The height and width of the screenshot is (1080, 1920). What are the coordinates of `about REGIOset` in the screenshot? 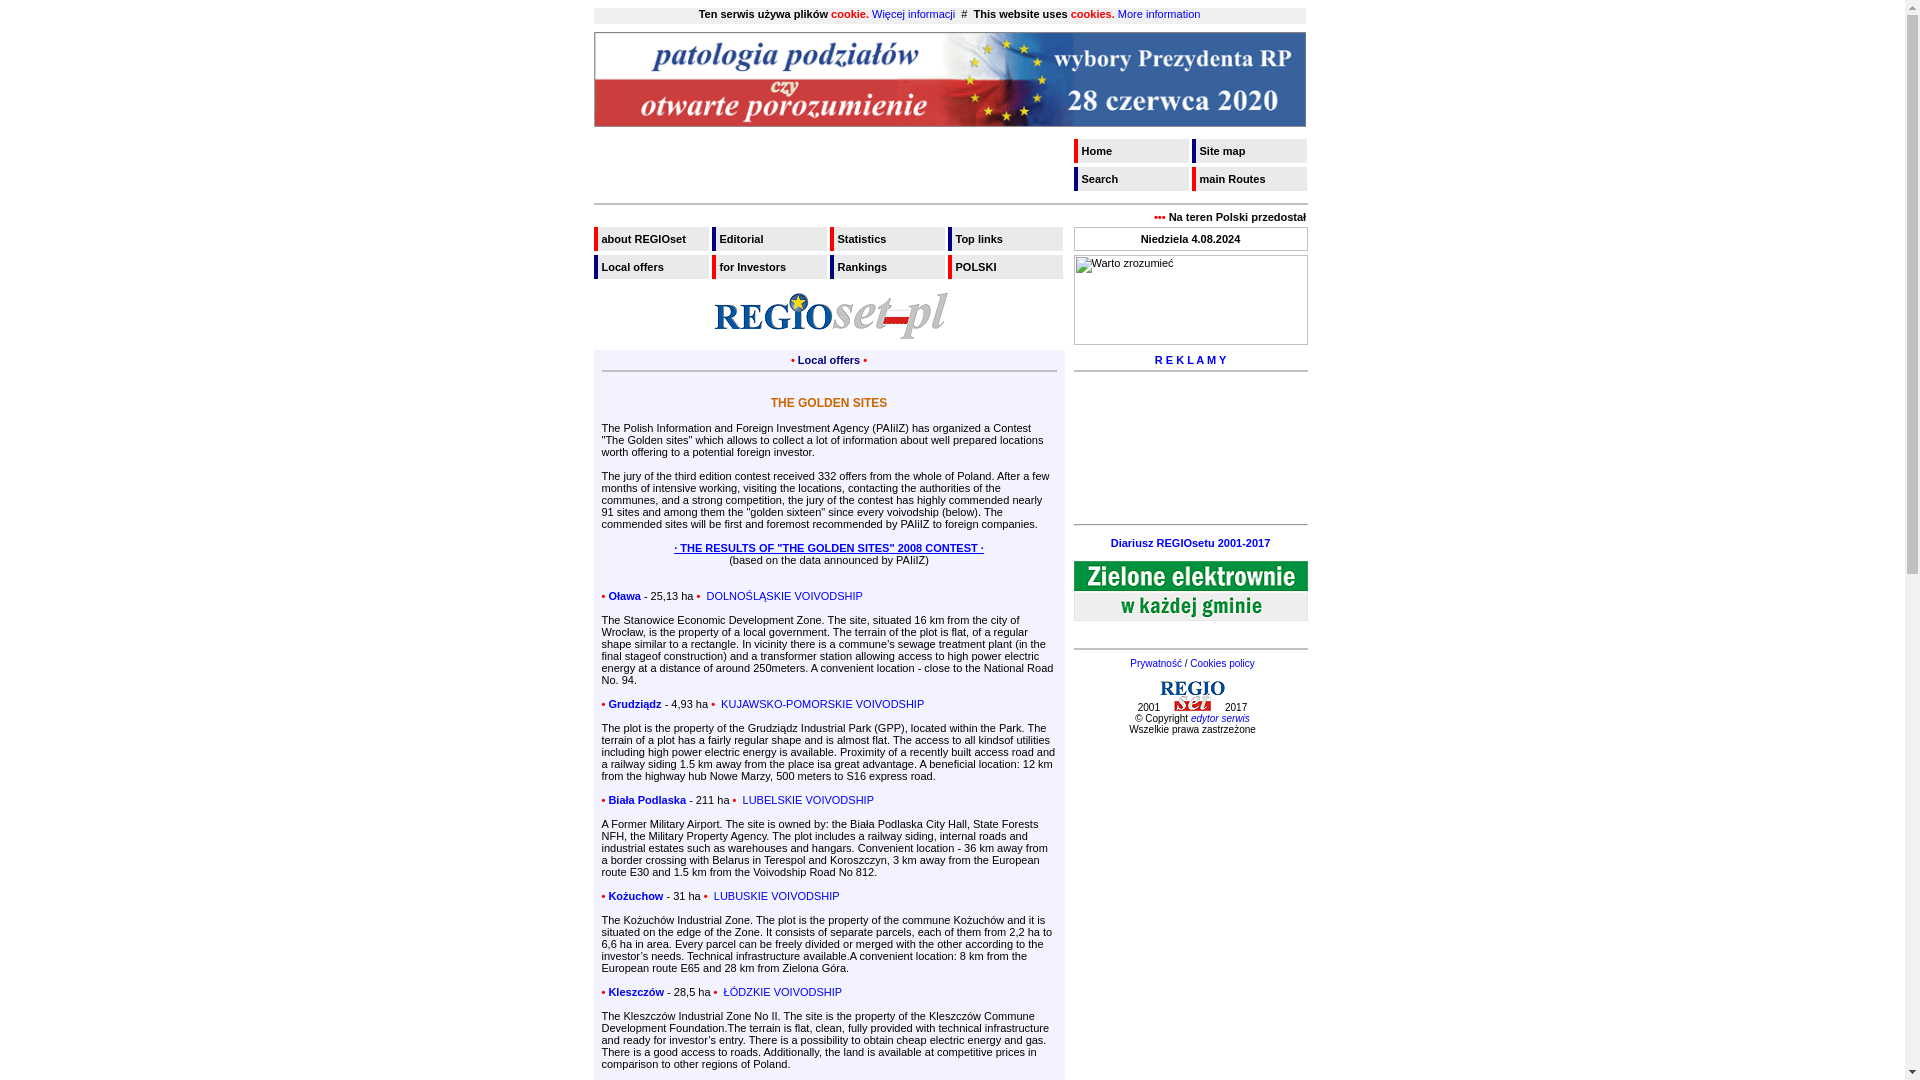 It's located at (652, 238).